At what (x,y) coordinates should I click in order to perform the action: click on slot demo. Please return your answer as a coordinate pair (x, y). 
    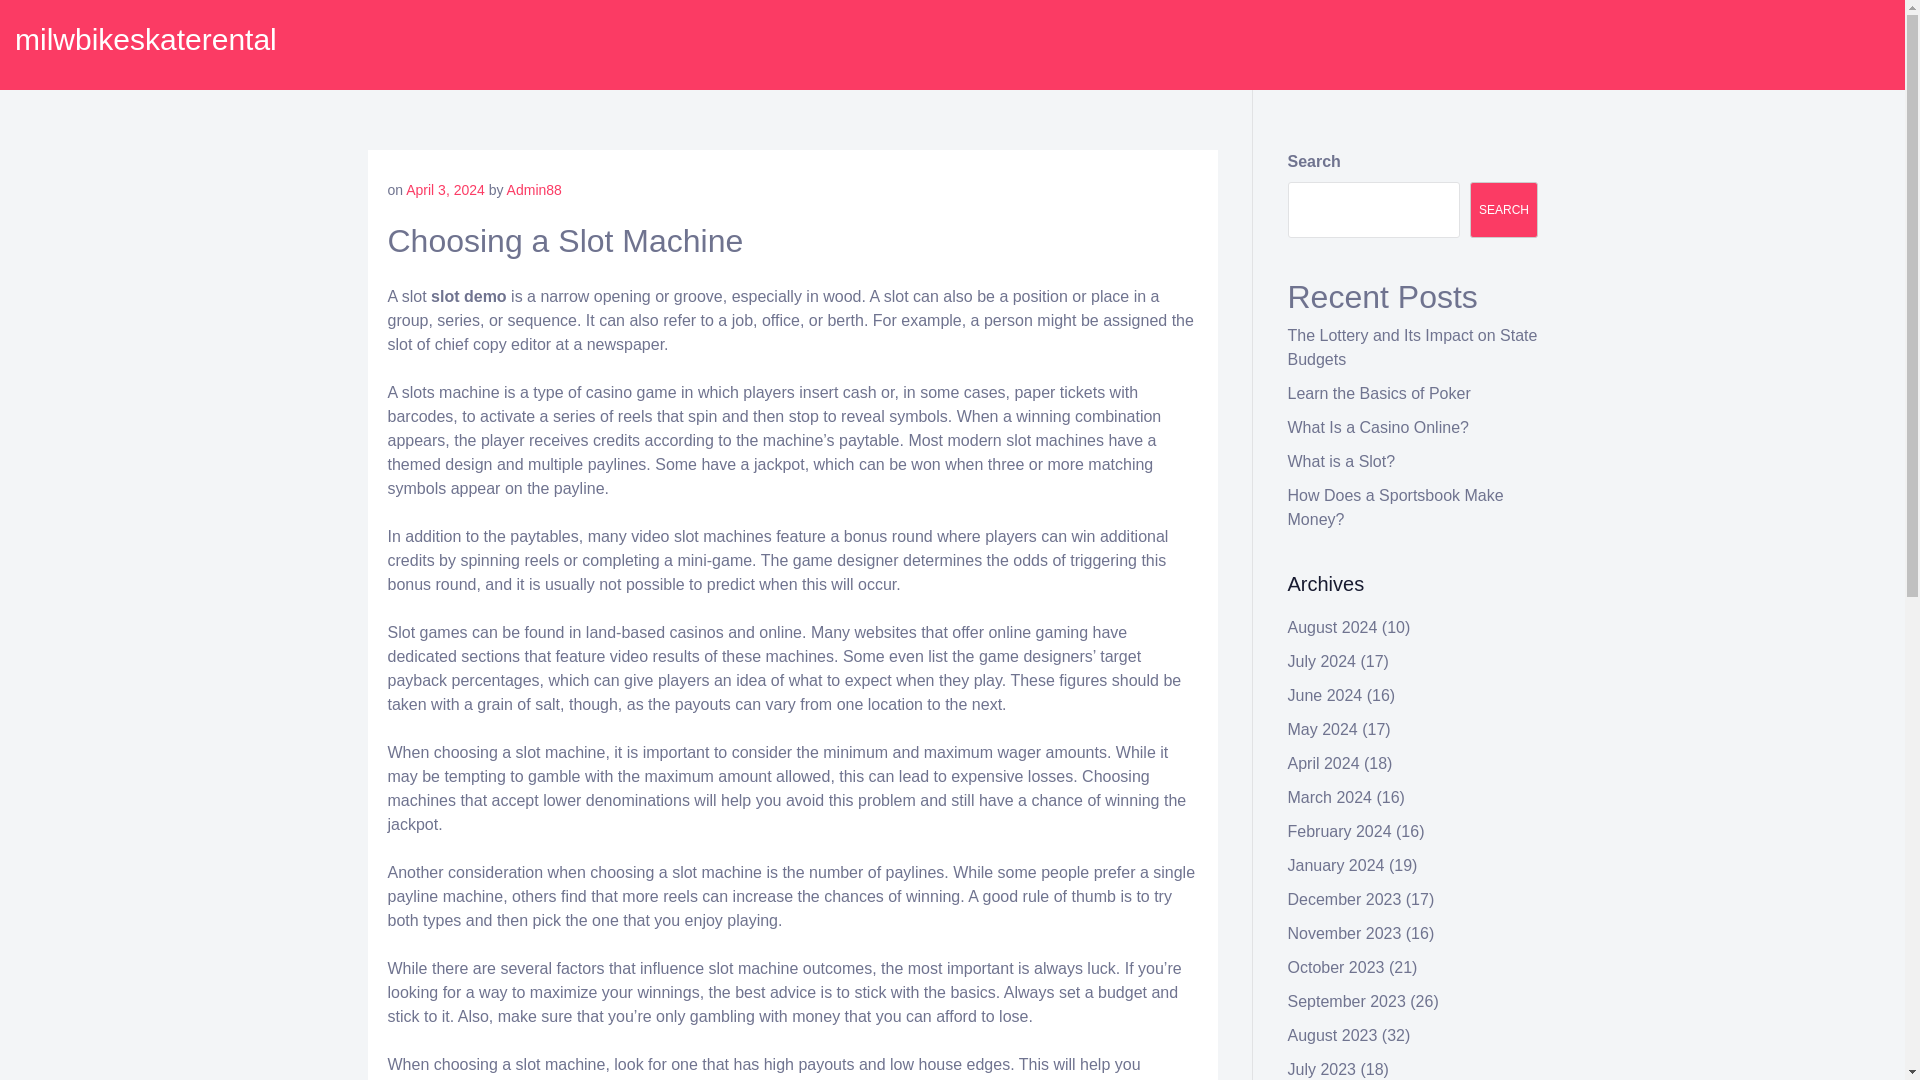
    Looking at the image, I should click on (468, 296).